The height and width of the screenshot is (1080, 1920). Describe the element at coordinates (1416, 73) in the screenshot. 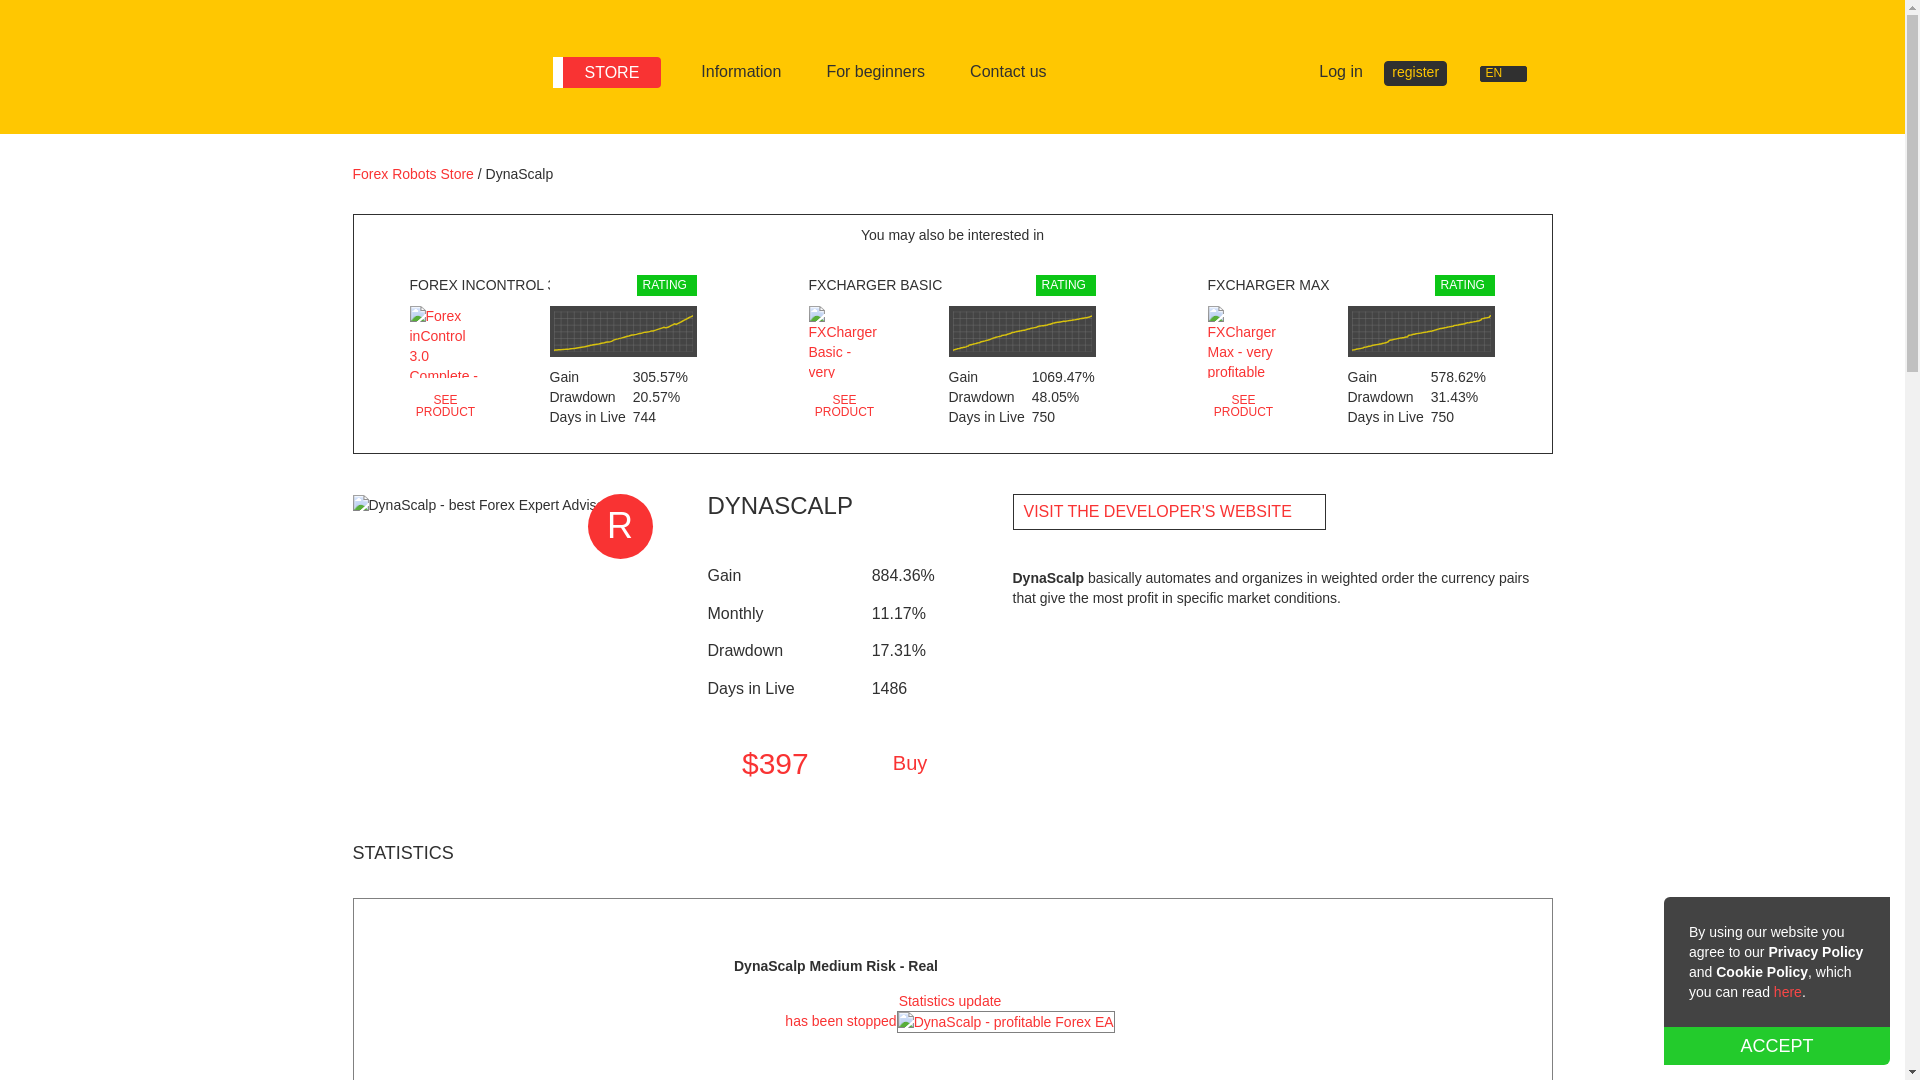

I see `register` at that location.